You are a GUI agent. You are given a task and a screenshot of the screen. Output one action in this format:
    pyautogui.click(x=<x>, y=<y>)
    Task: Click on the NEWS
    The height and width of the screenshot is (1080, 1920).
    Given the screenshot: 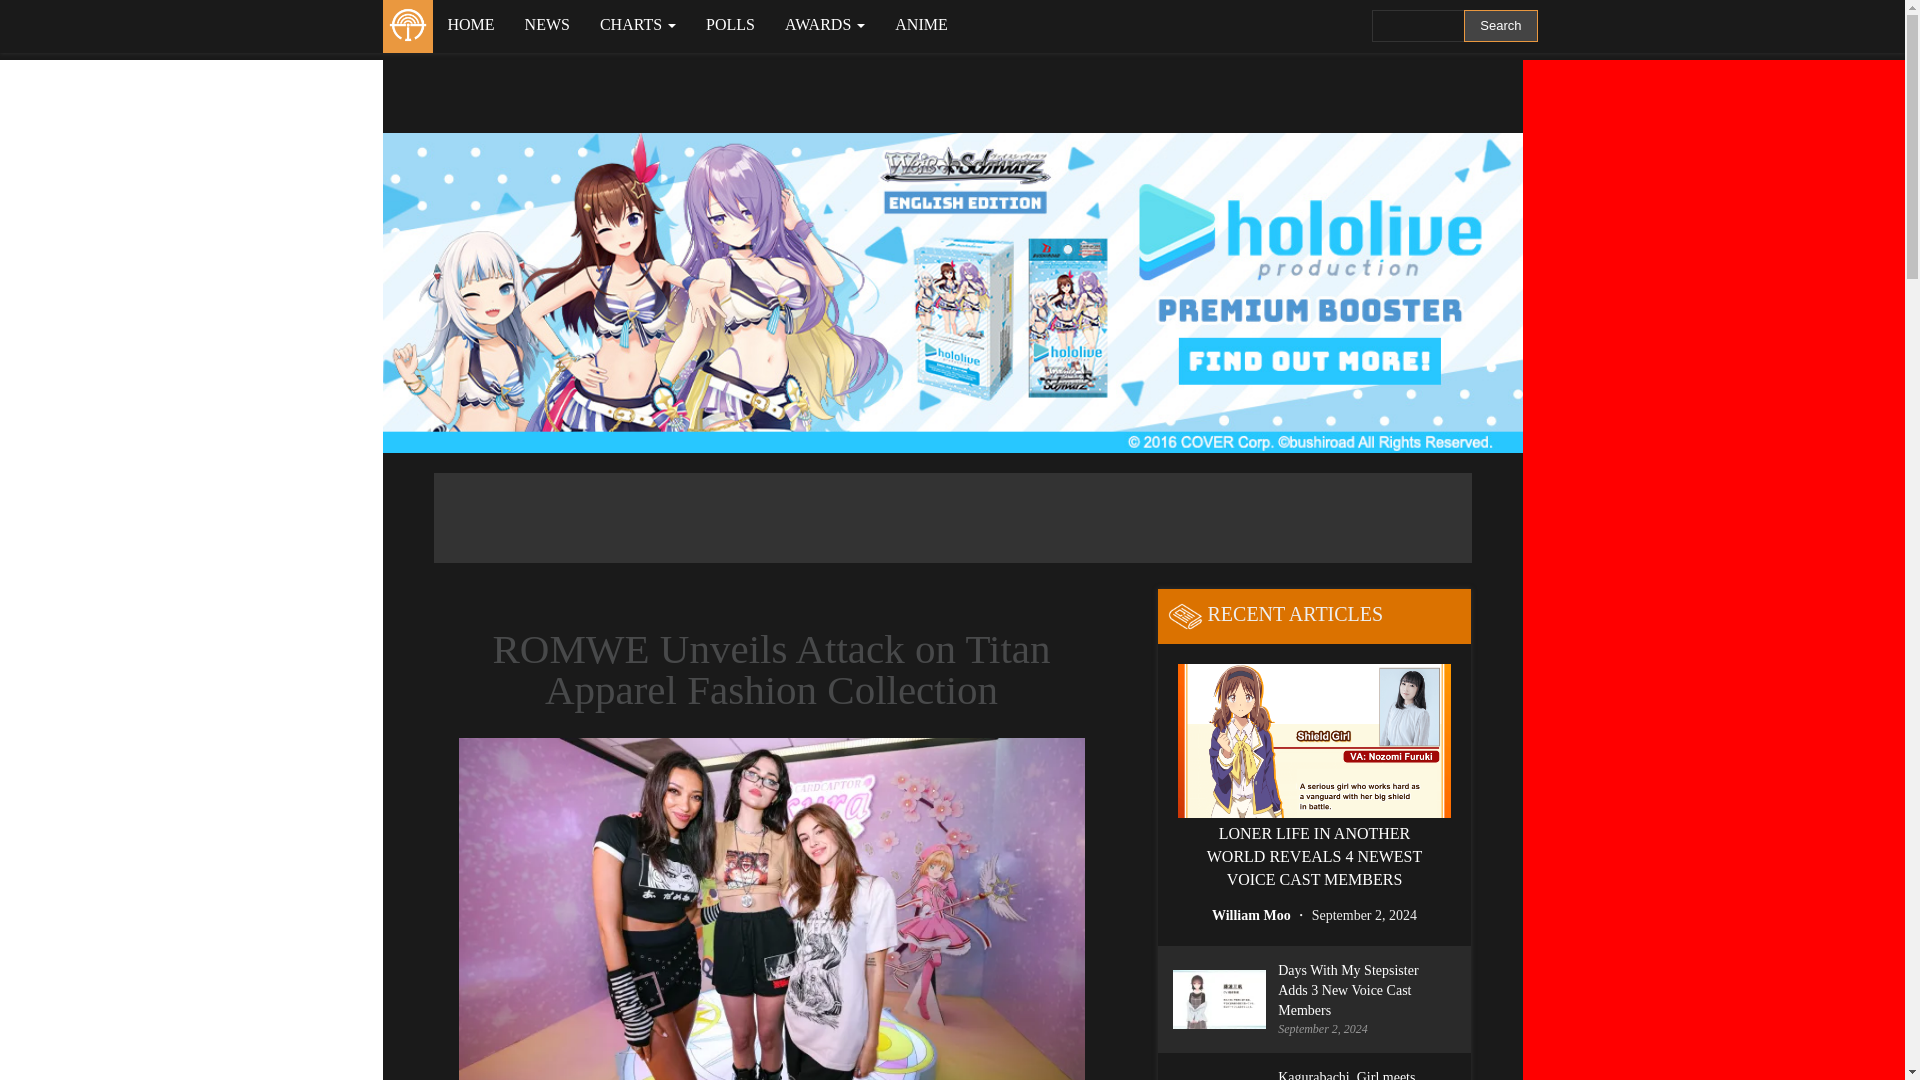 What is the action you would take?
    pyautogui.click(x=548, y=24)
    